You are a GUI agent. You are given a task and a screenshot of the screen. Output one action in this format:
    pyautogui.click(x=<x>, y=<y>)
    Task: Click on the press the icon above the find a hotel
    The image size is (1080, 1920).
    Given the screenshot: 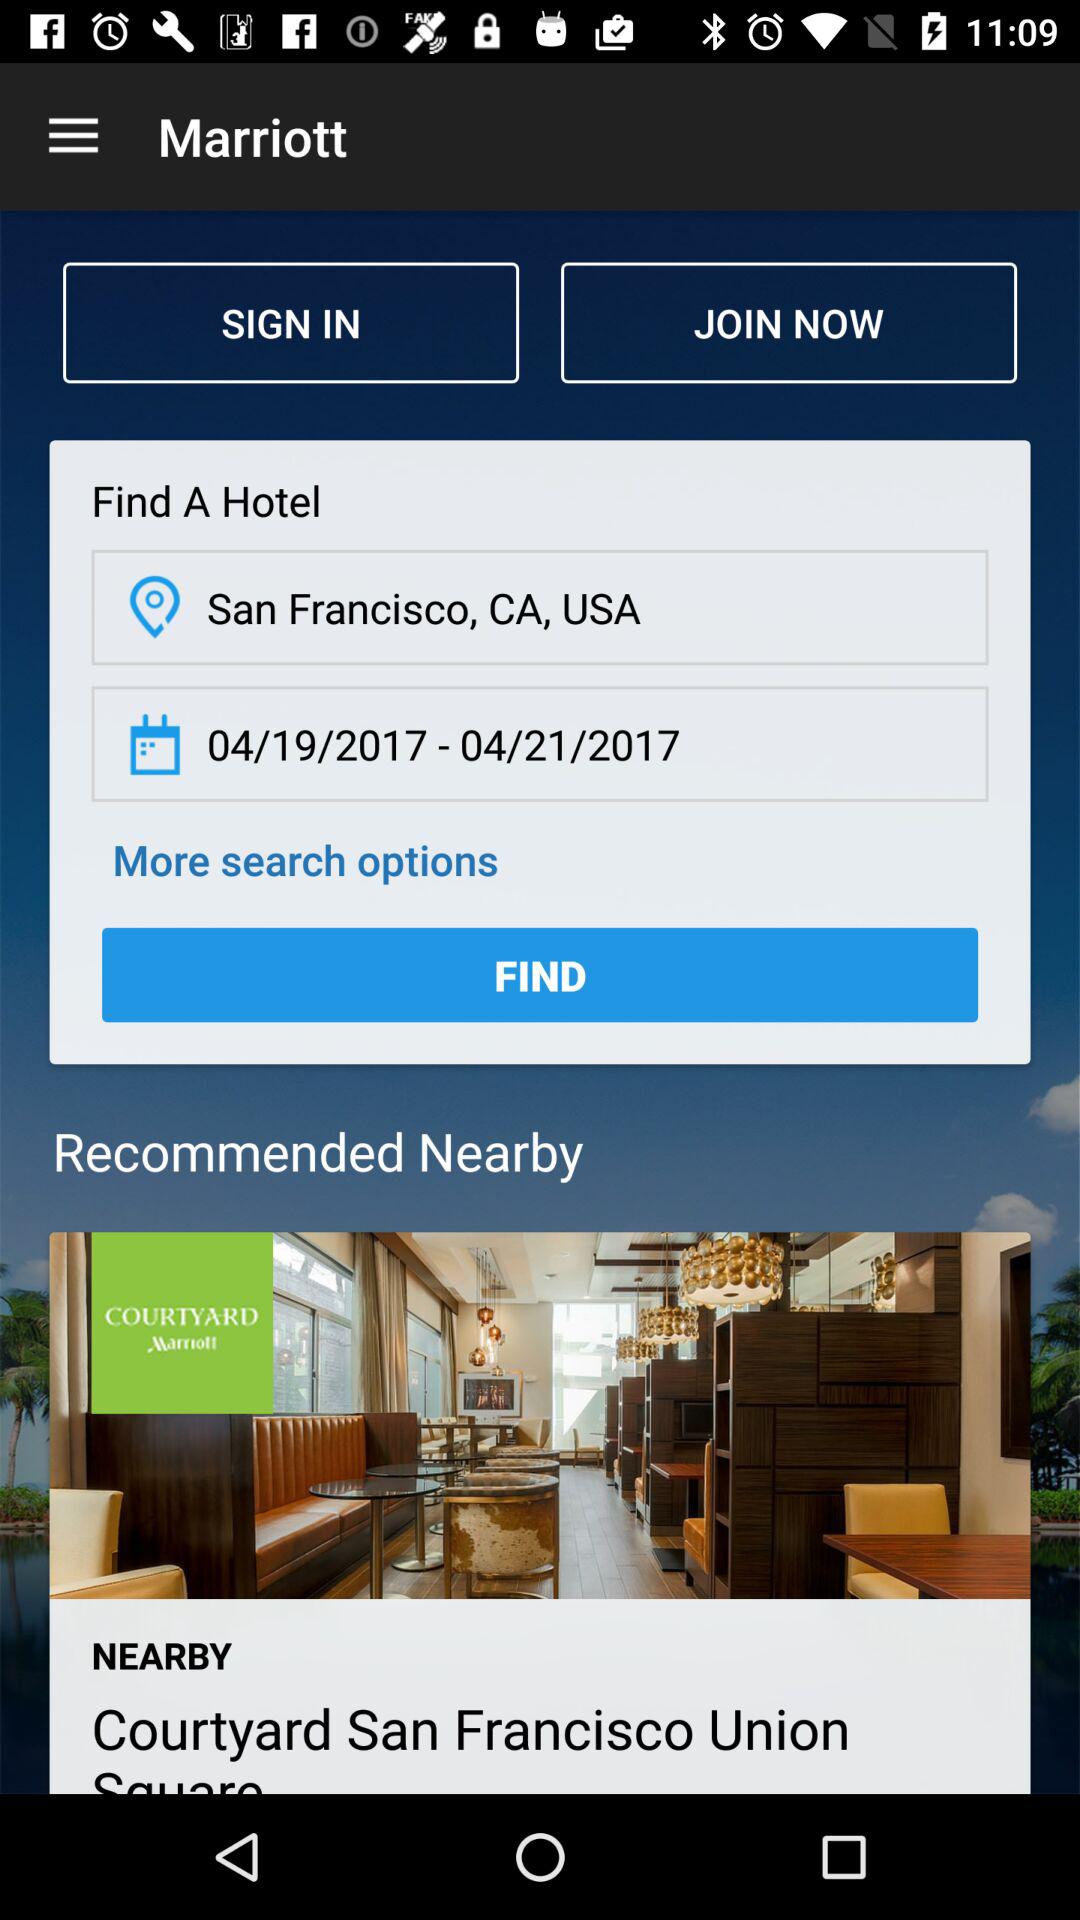 What is the action you would take?
    pyautogui.click(x=788, y=322)
    